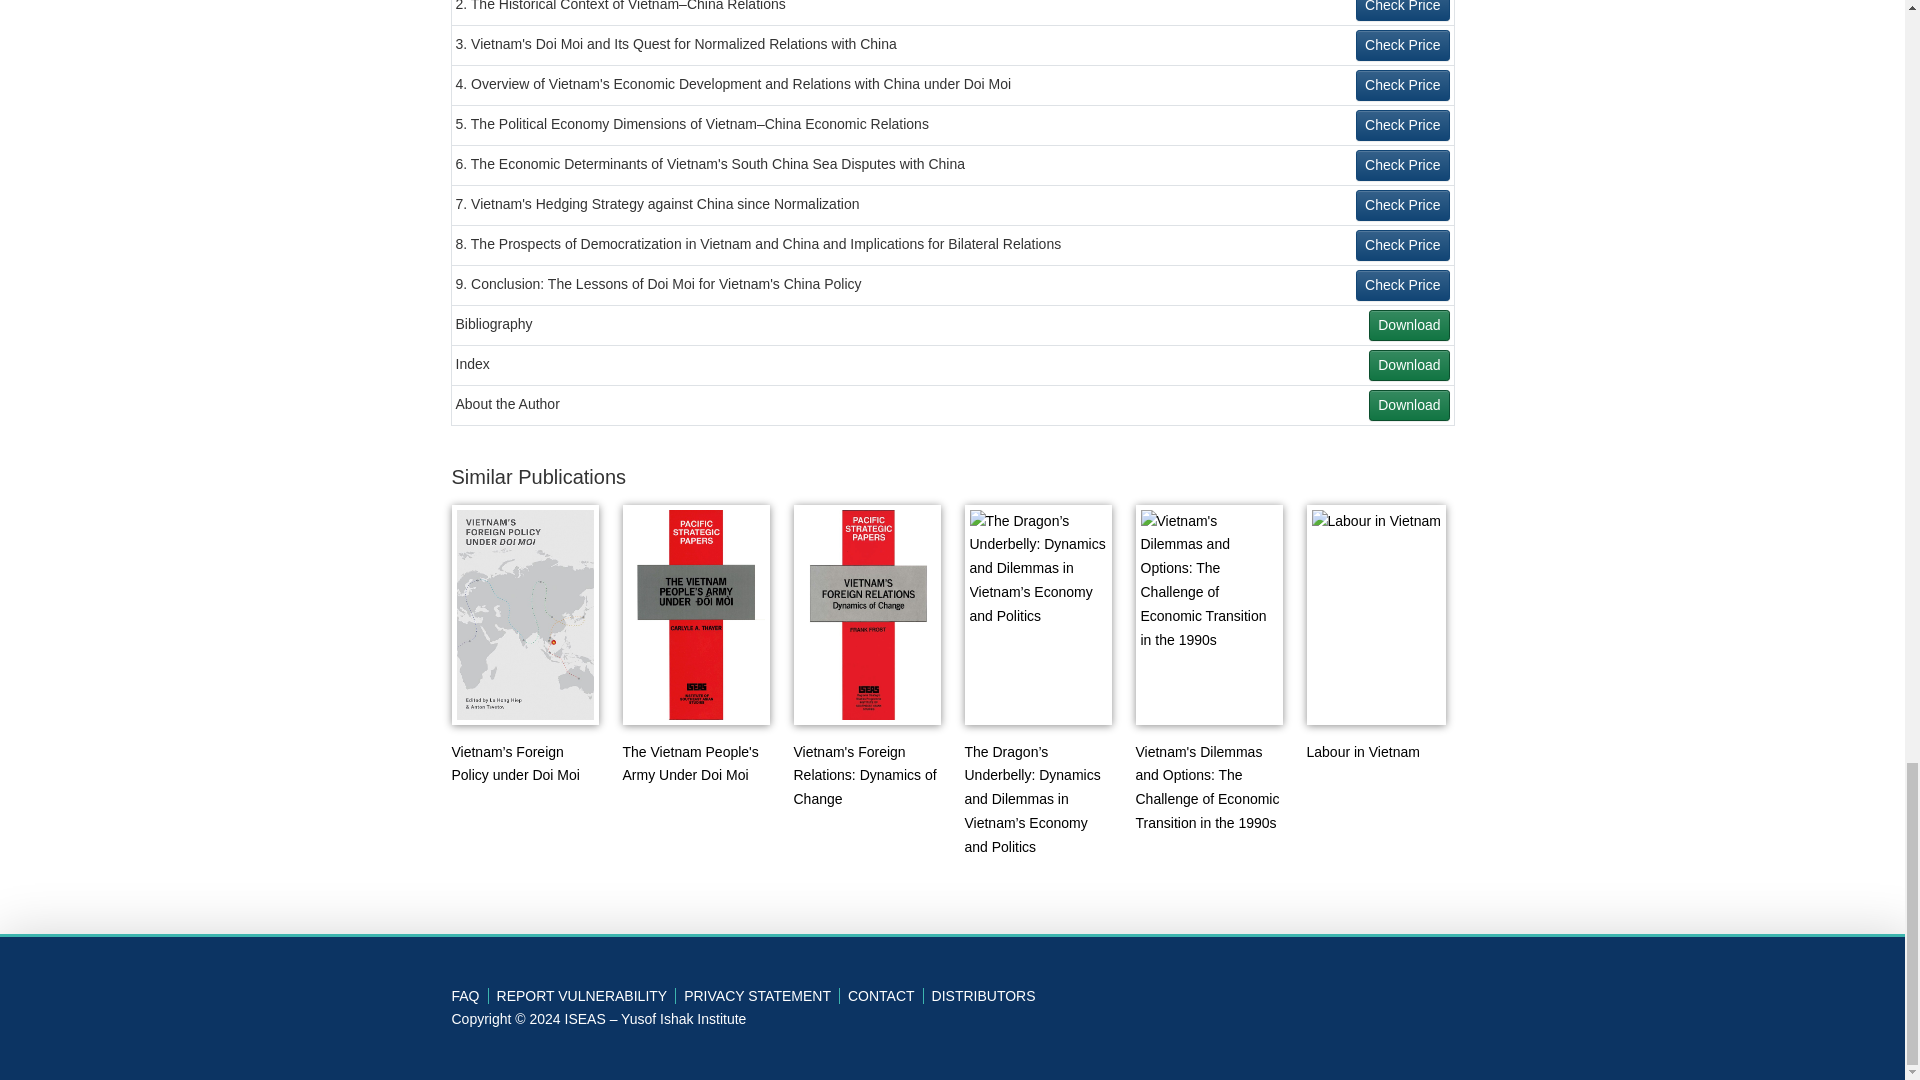 This screenshot has width=1920, height=1080. Describe the element at coordinates (1408, 405) in the screenshot. I see `Download` at that location.